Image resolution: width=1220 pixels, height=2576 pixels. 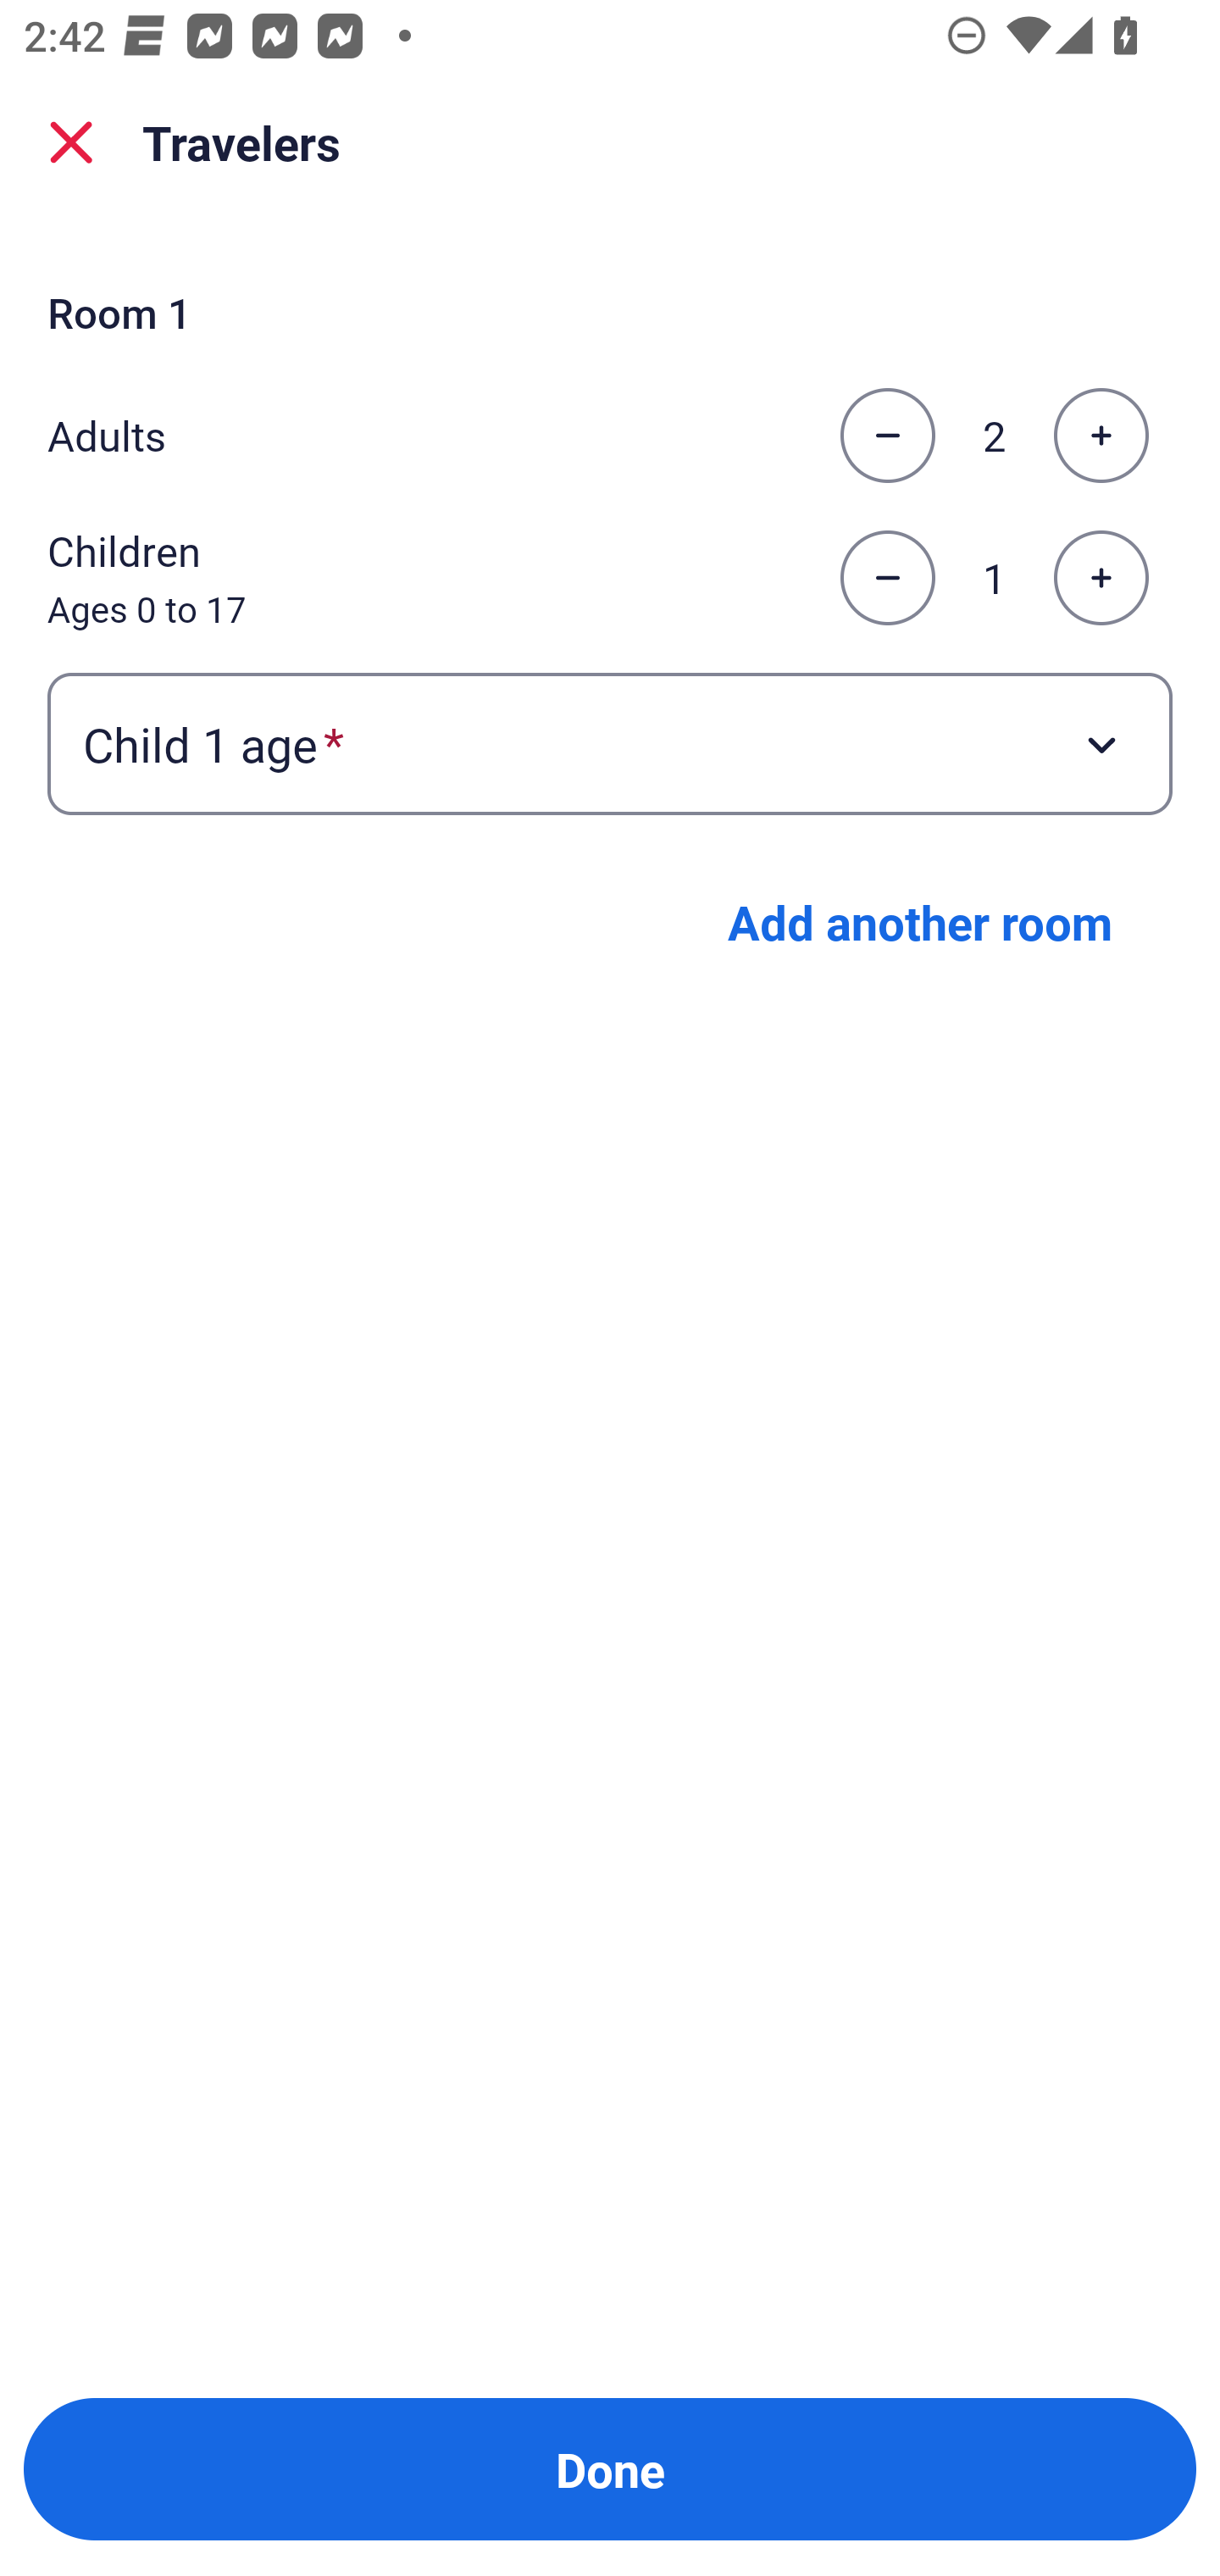 I want to click on Done, so click(x=610, y=2469).